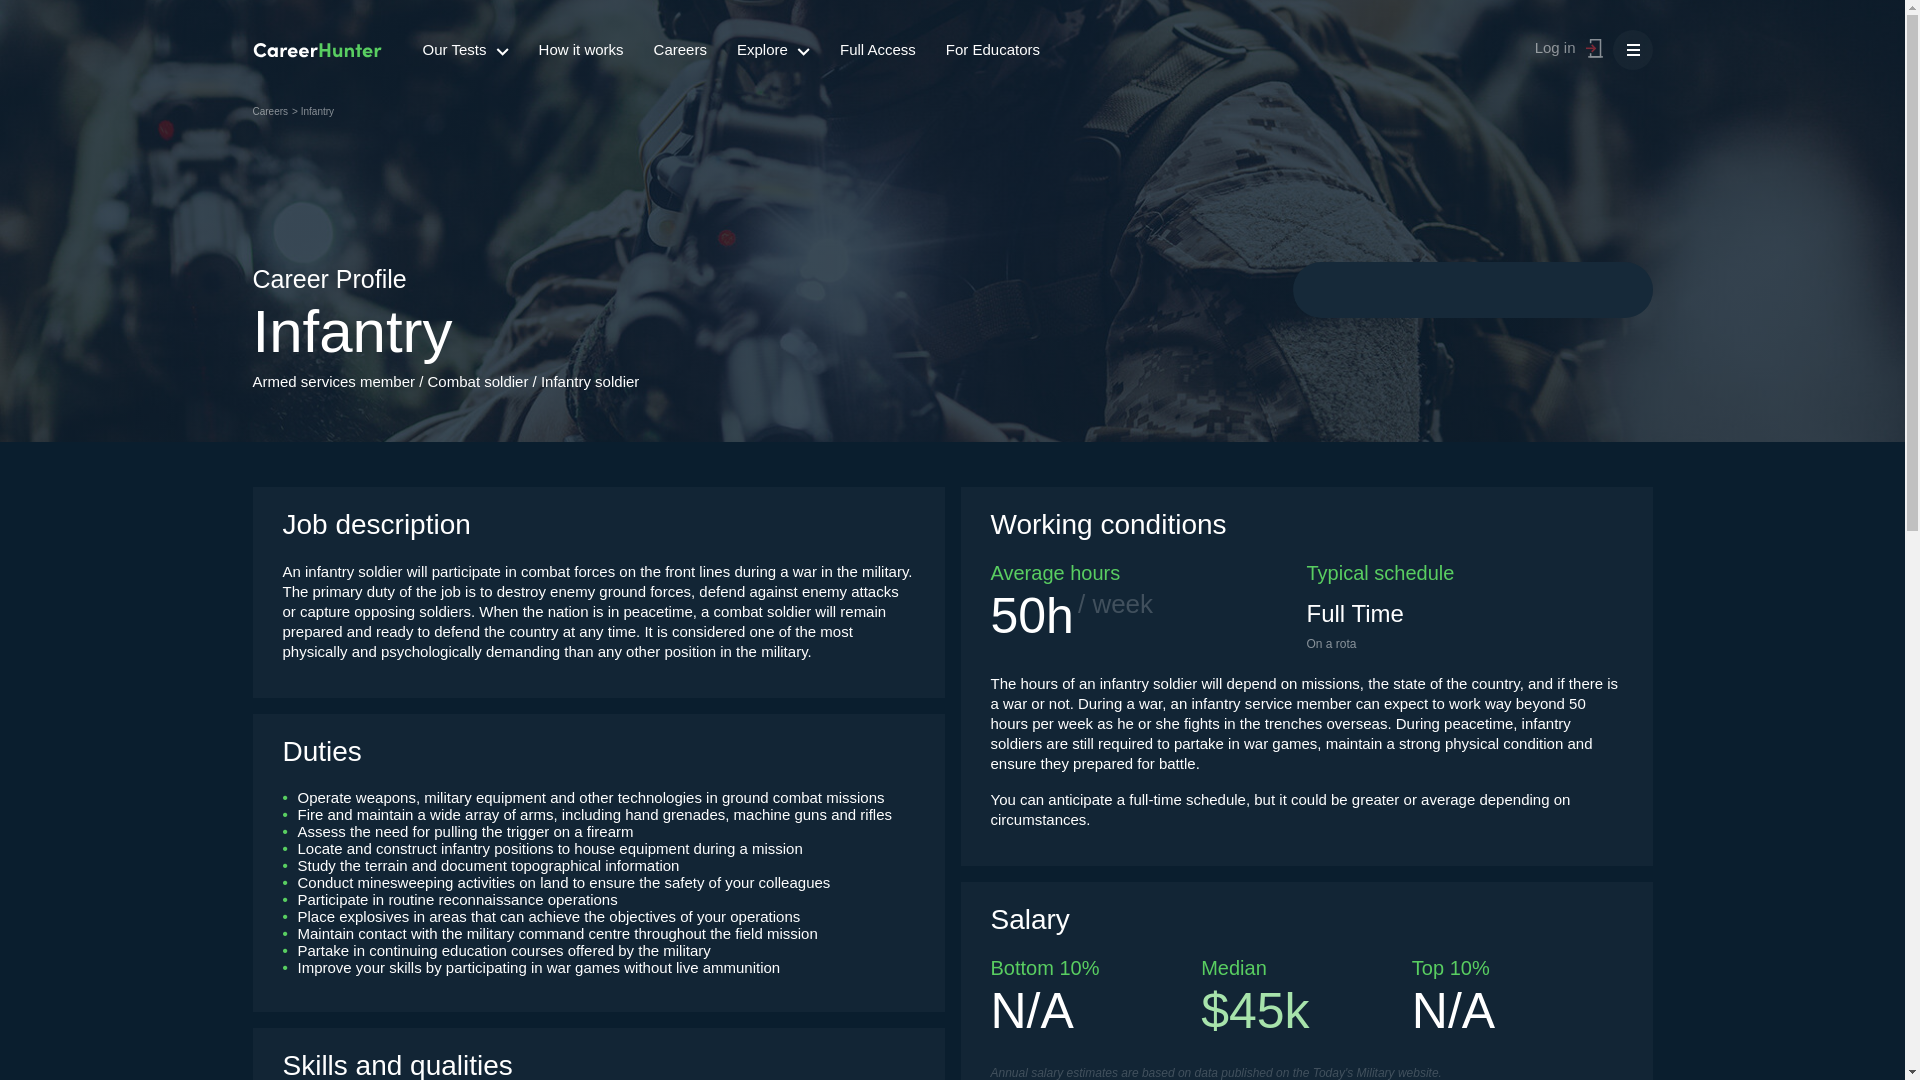  What do you see at coordinates (878, 50) in the screenshot?
I see `Full Access` at bounding box center [878, 50].